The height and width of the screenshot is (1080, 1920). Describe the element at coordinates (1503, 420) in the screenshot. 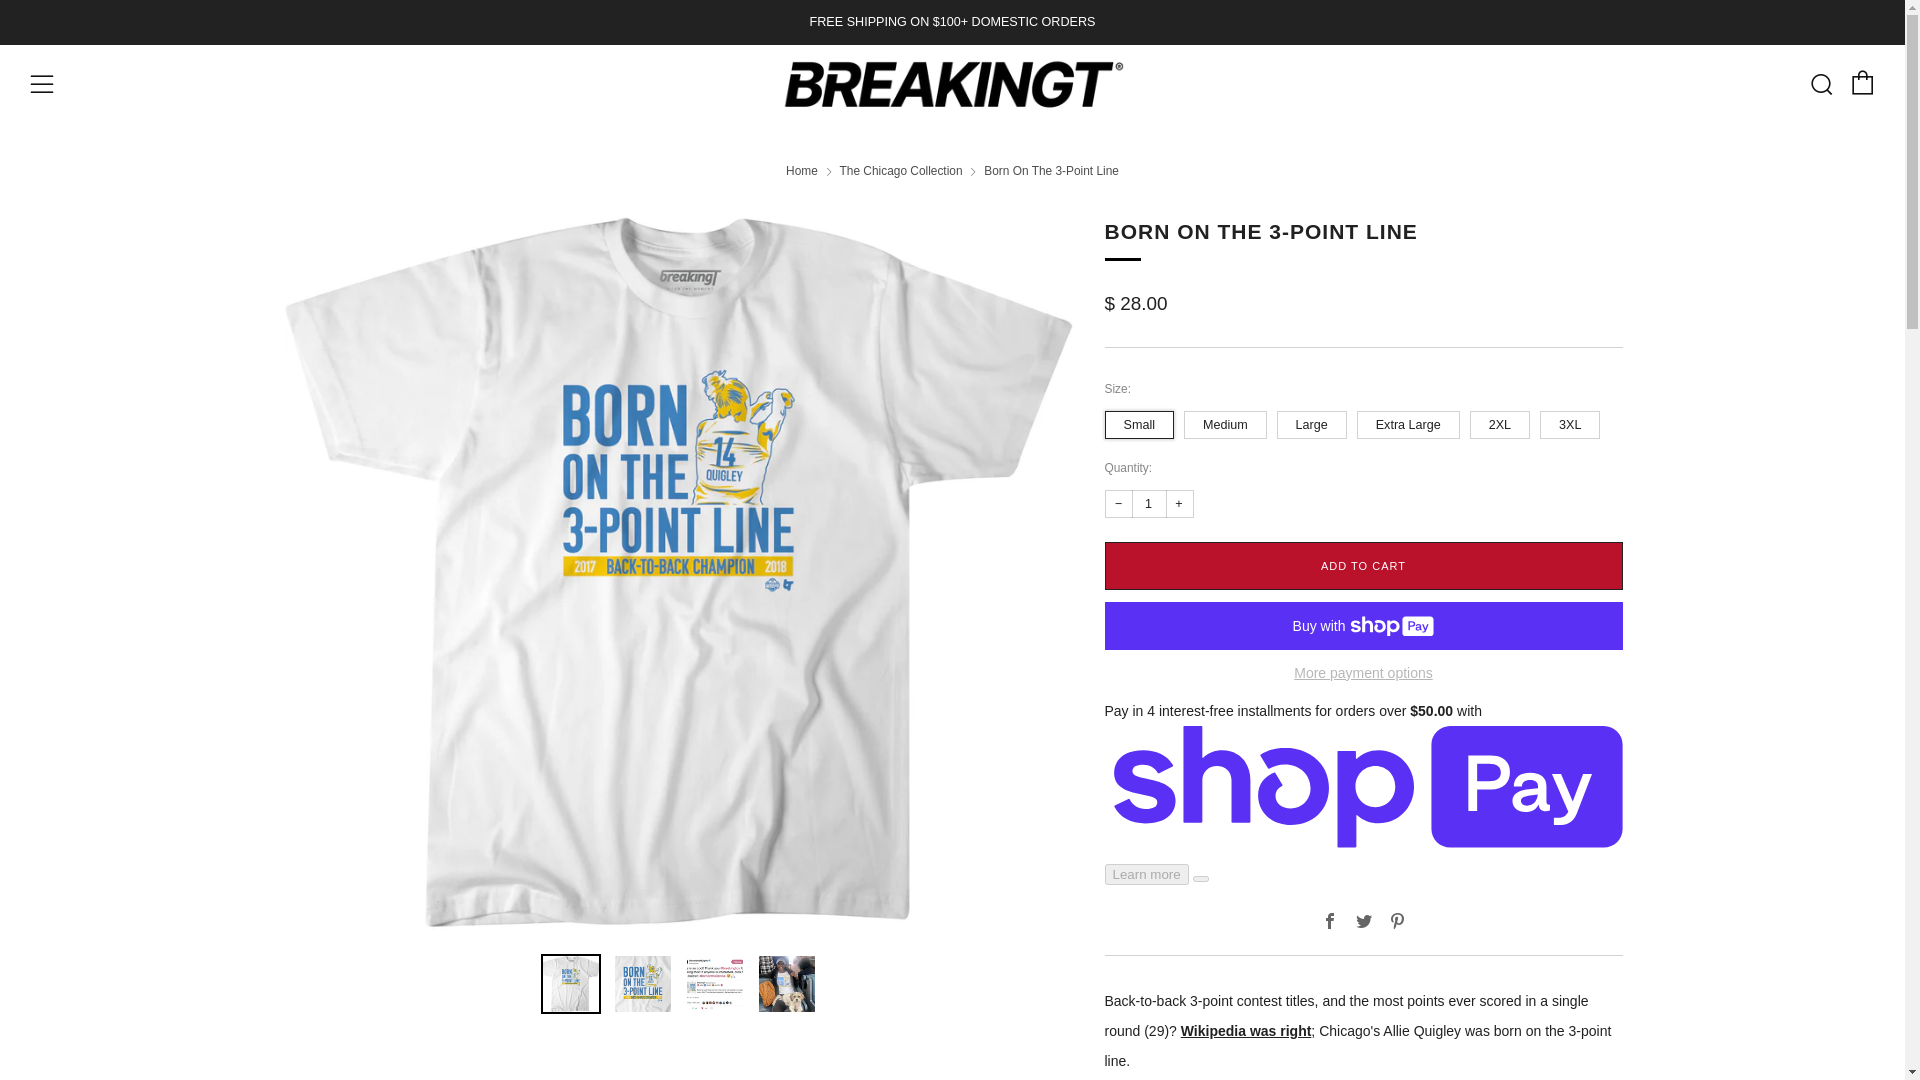

I see `2XL` at that location.